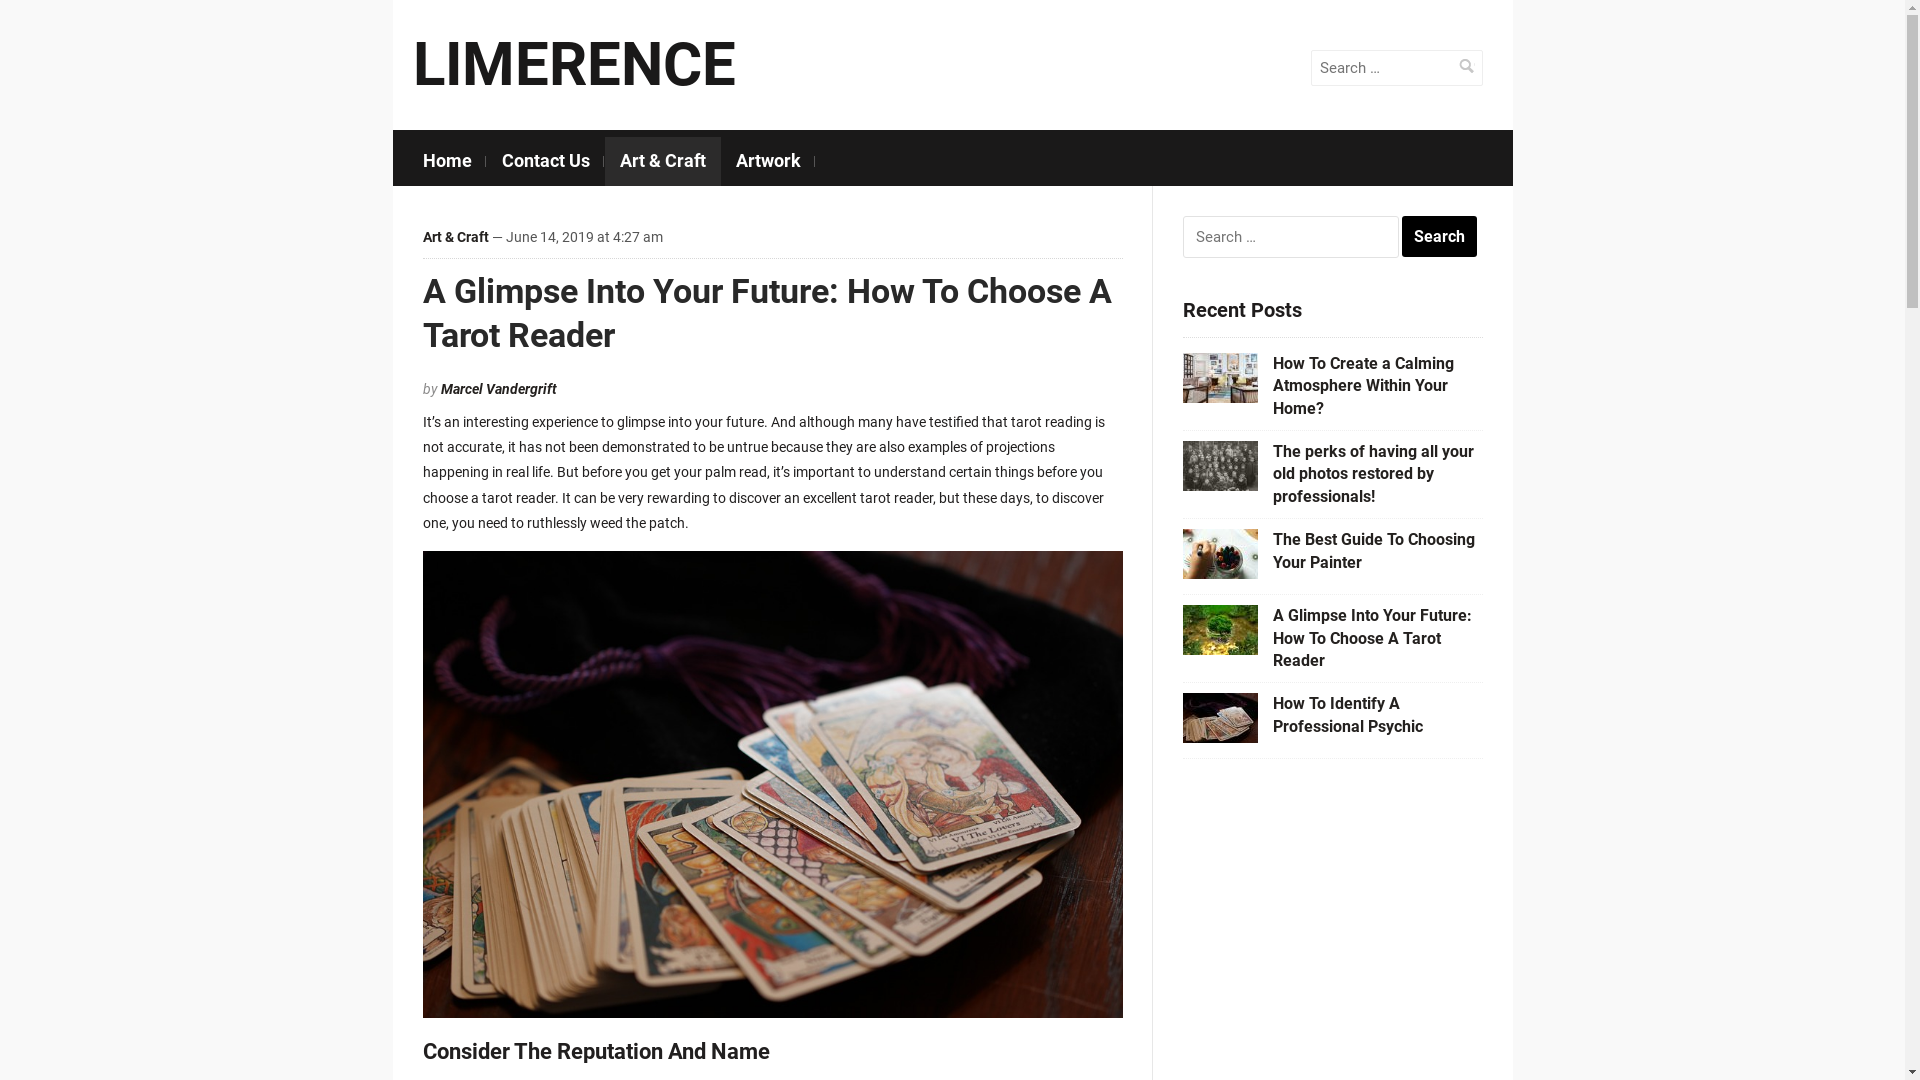  What do you see at coordinates (1347, 714) in the screenshot?
I see `How To Identify A Professional Psychic` at bounding box center [1347, 714].